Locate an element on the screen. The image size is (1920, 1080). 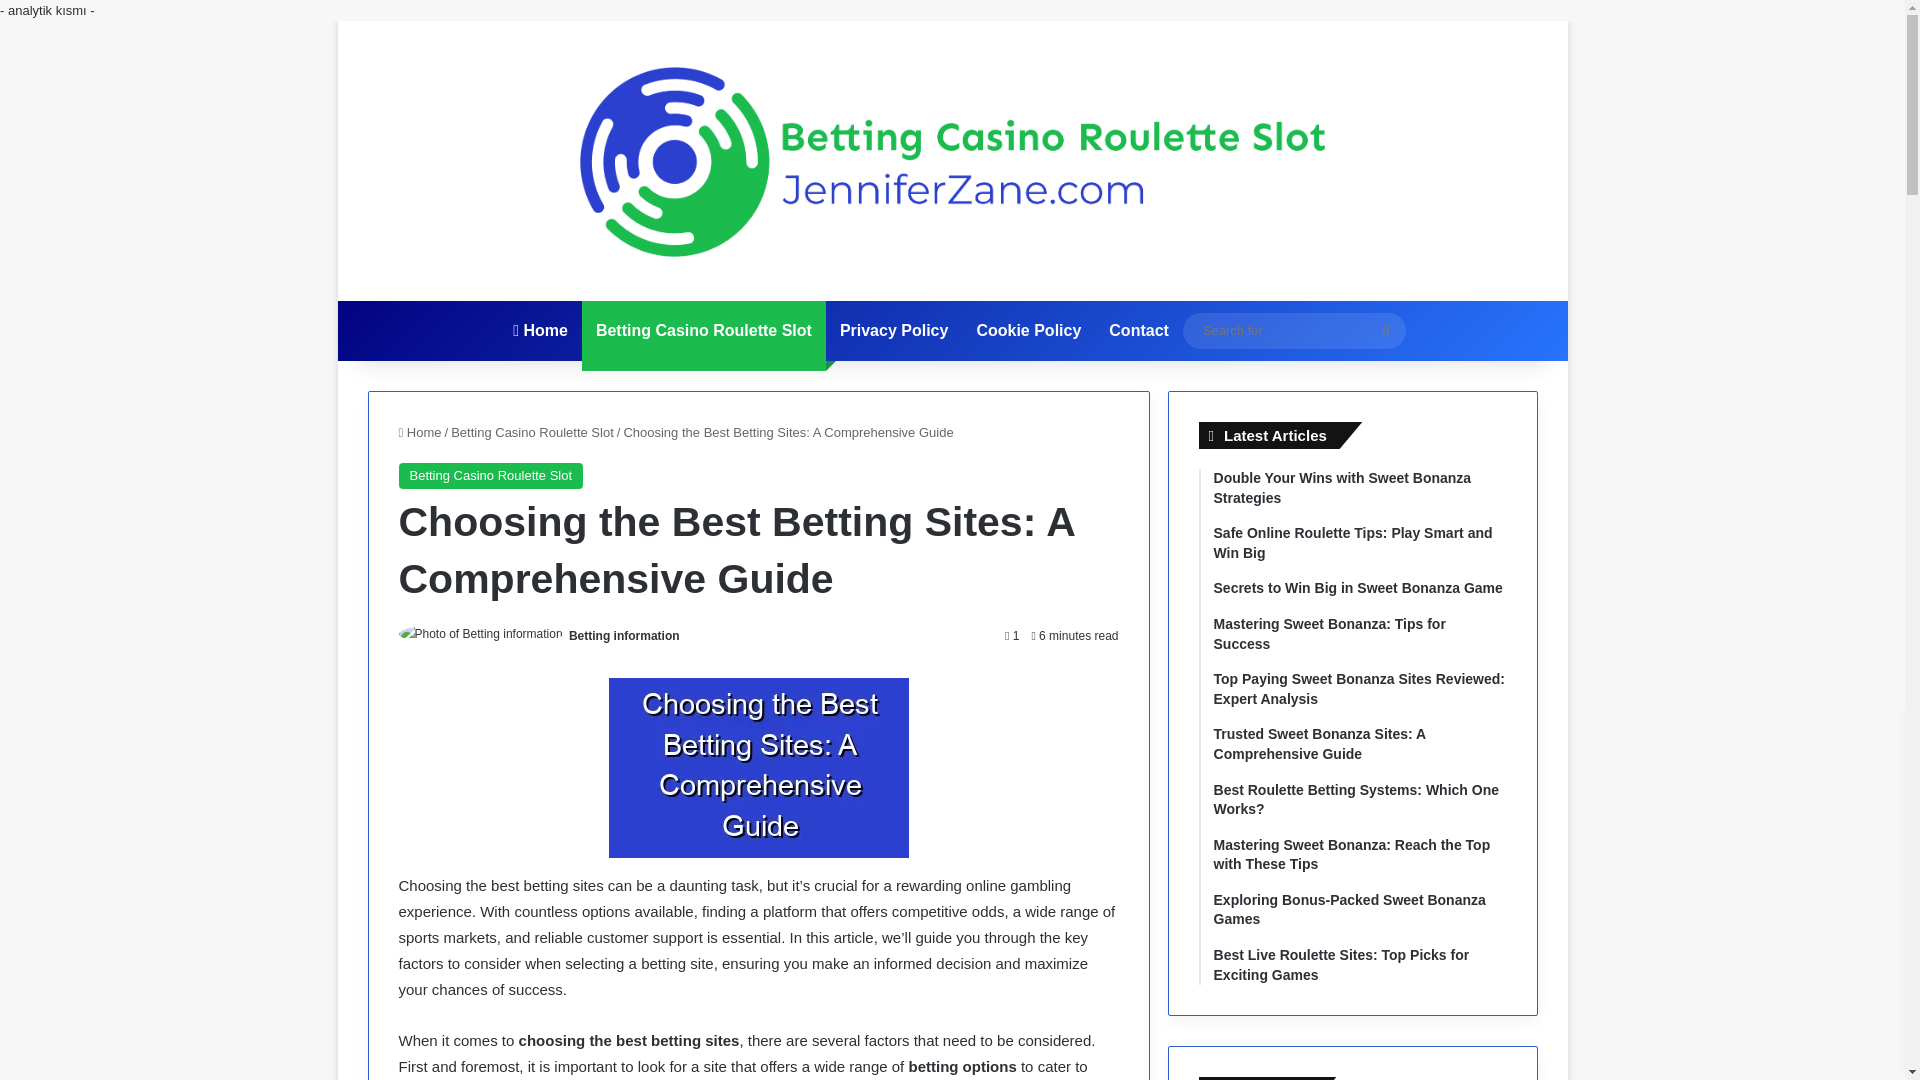
Privacy Policy is located at coordinates (894, 330).